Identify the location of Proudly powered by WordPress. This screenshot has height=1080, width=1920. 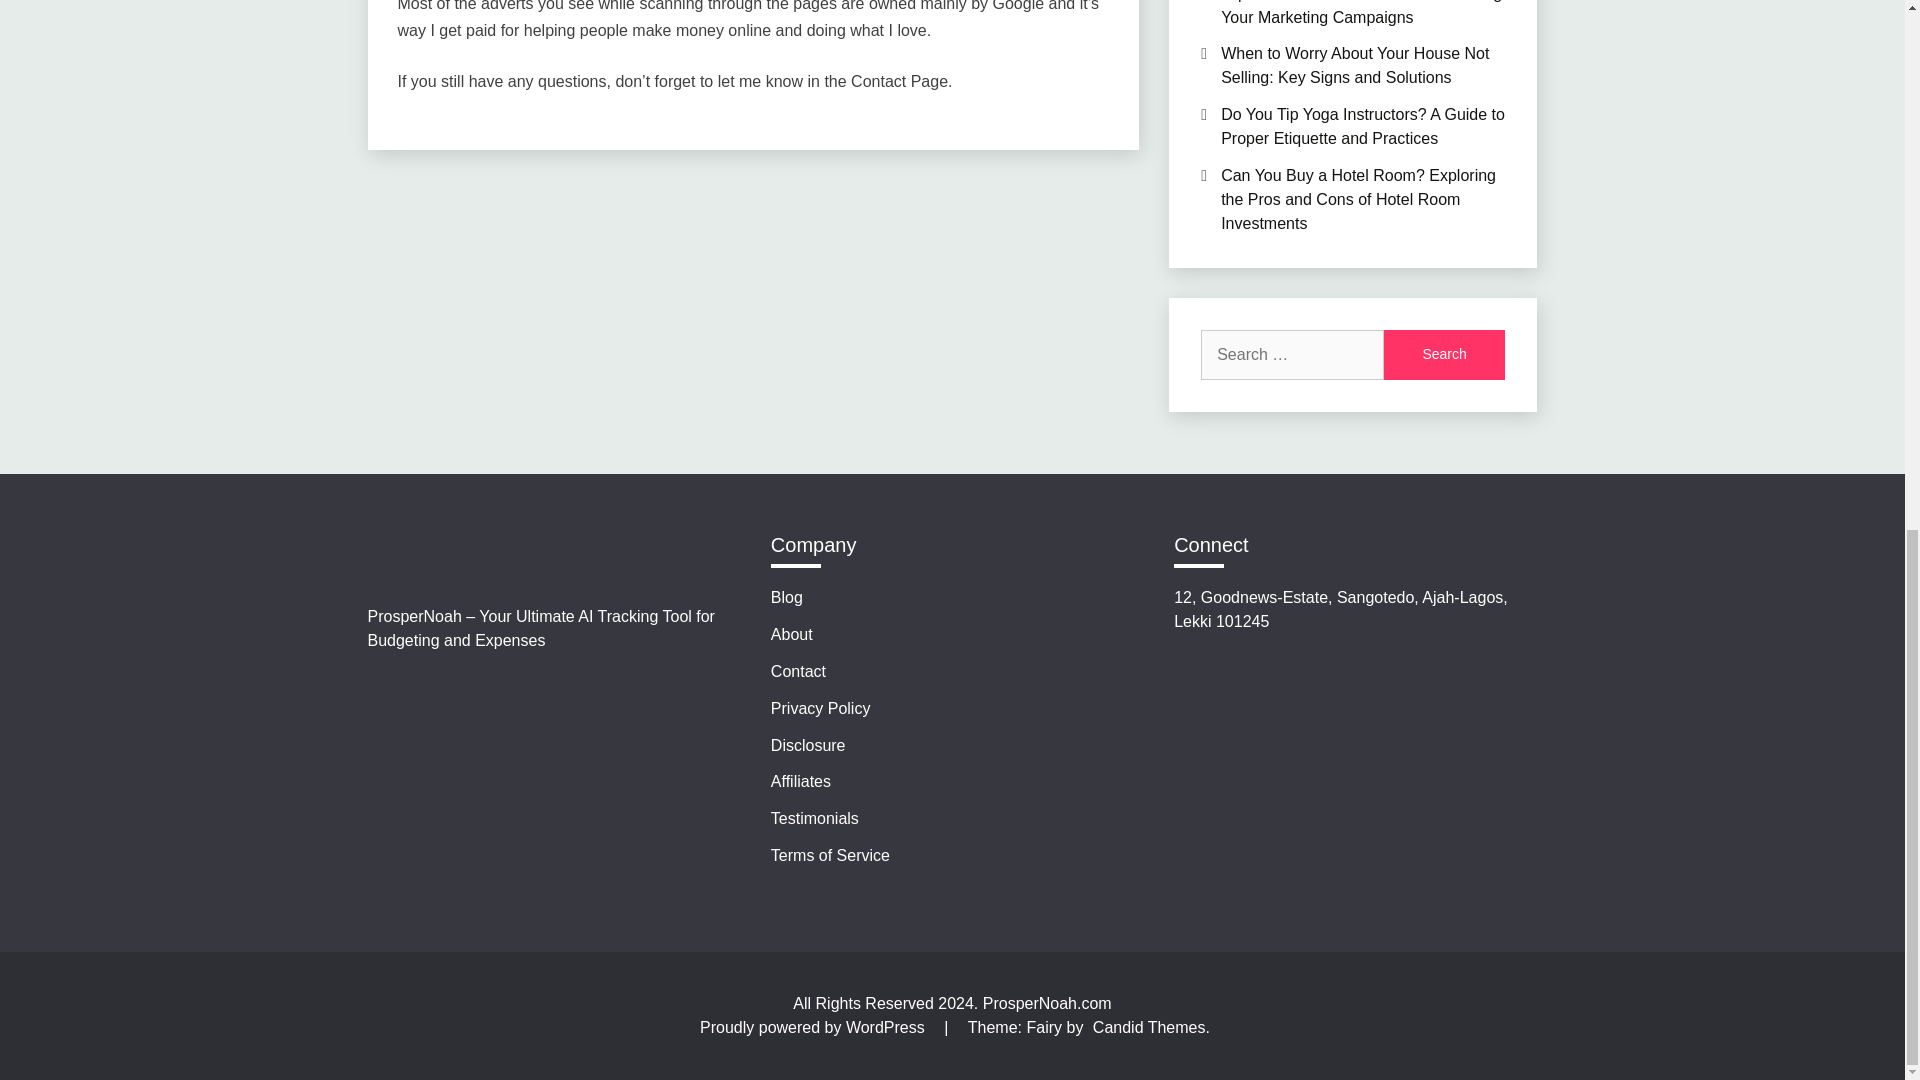
(814, 1027).